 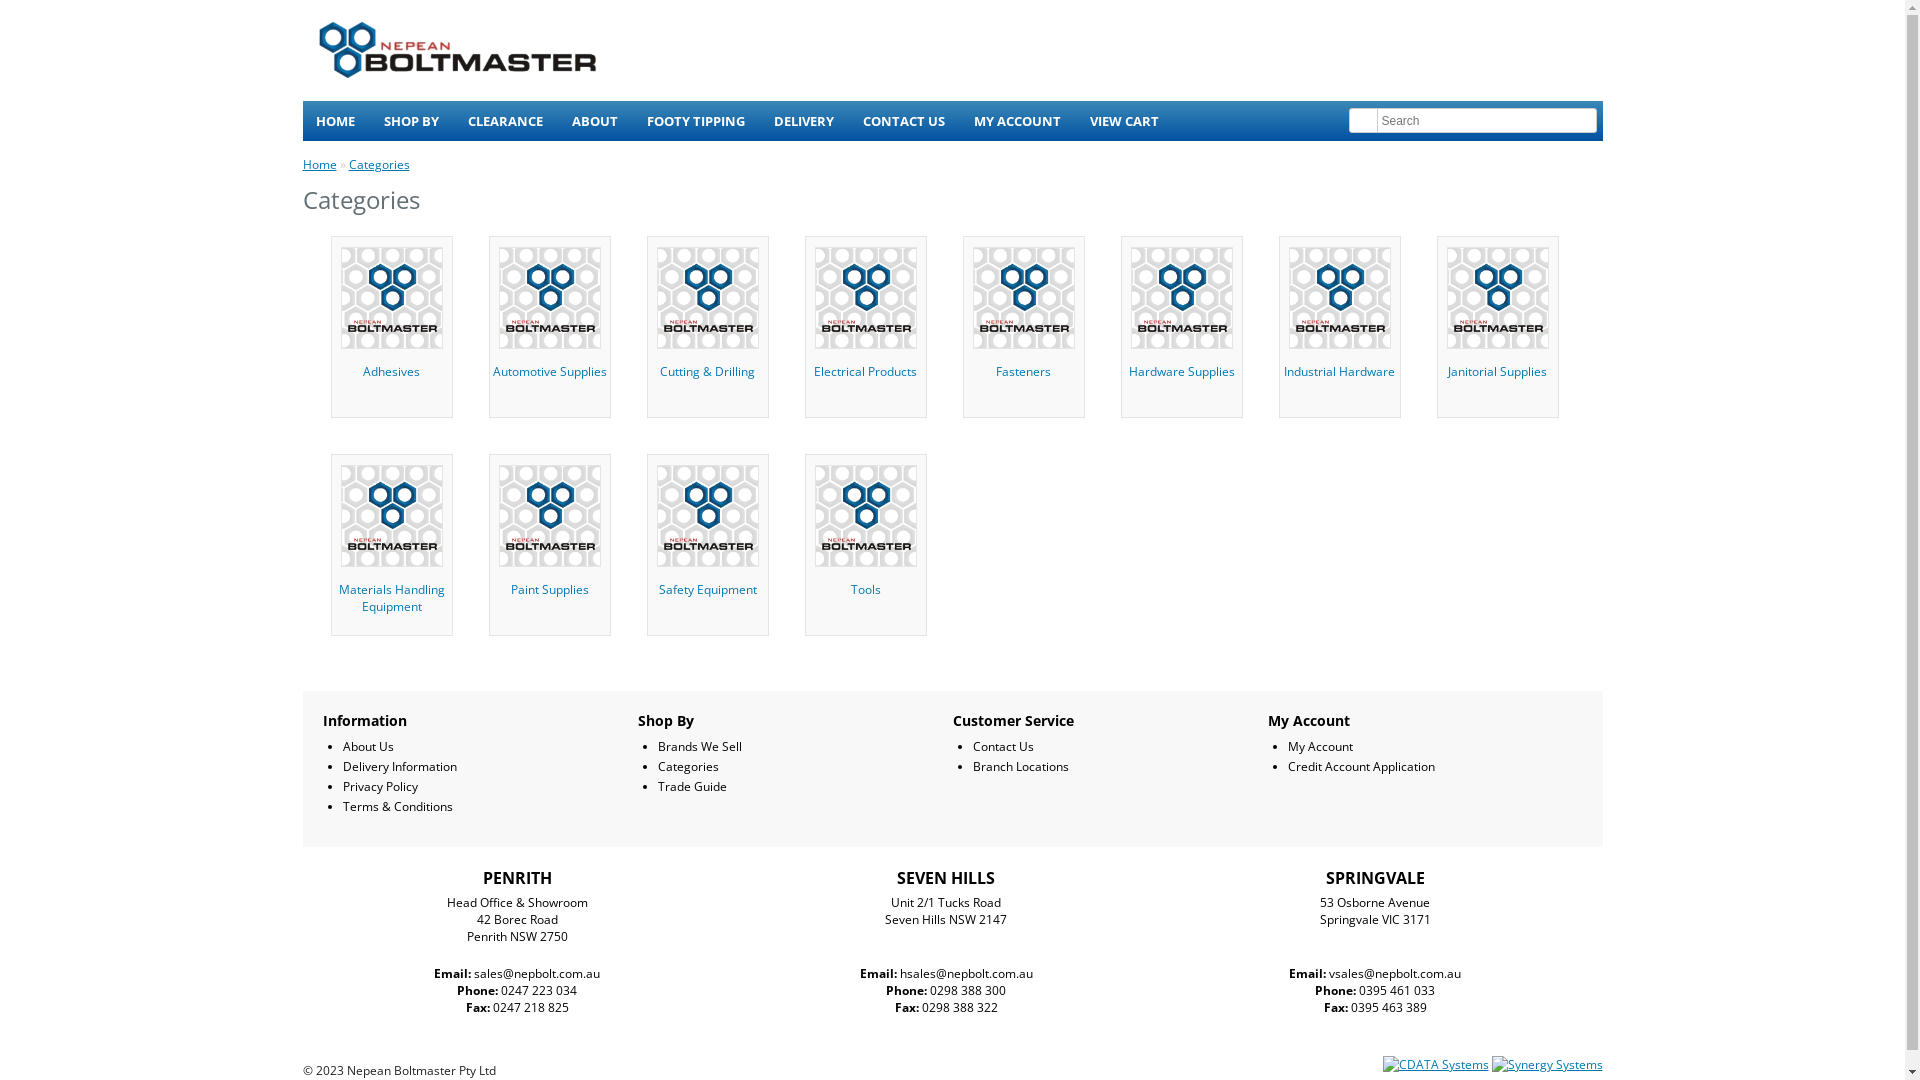 I want to click on AUTOMOTIVE SUPPLIES, so click(x=549, y=298).